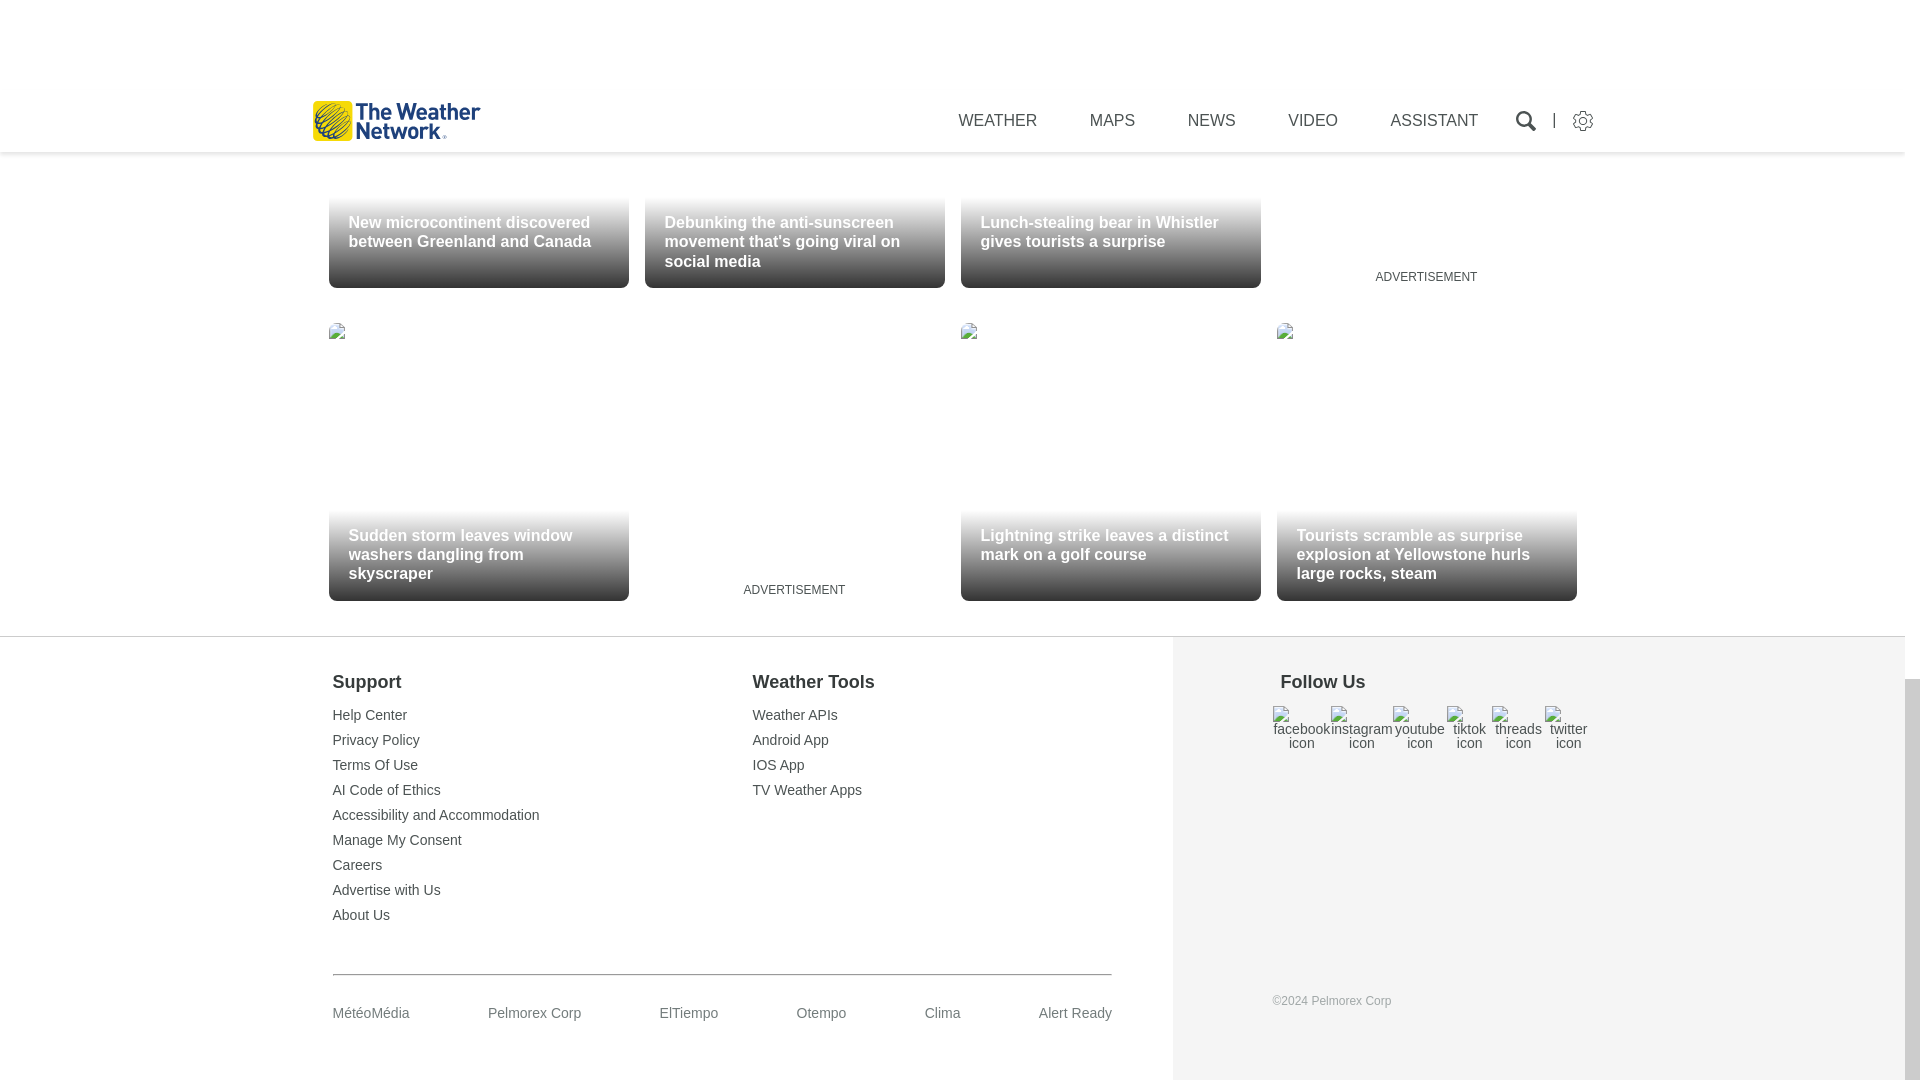 The height and width of the screenshot is (1080, 1920). I want to click on Weather APIs, so click(962, 715).